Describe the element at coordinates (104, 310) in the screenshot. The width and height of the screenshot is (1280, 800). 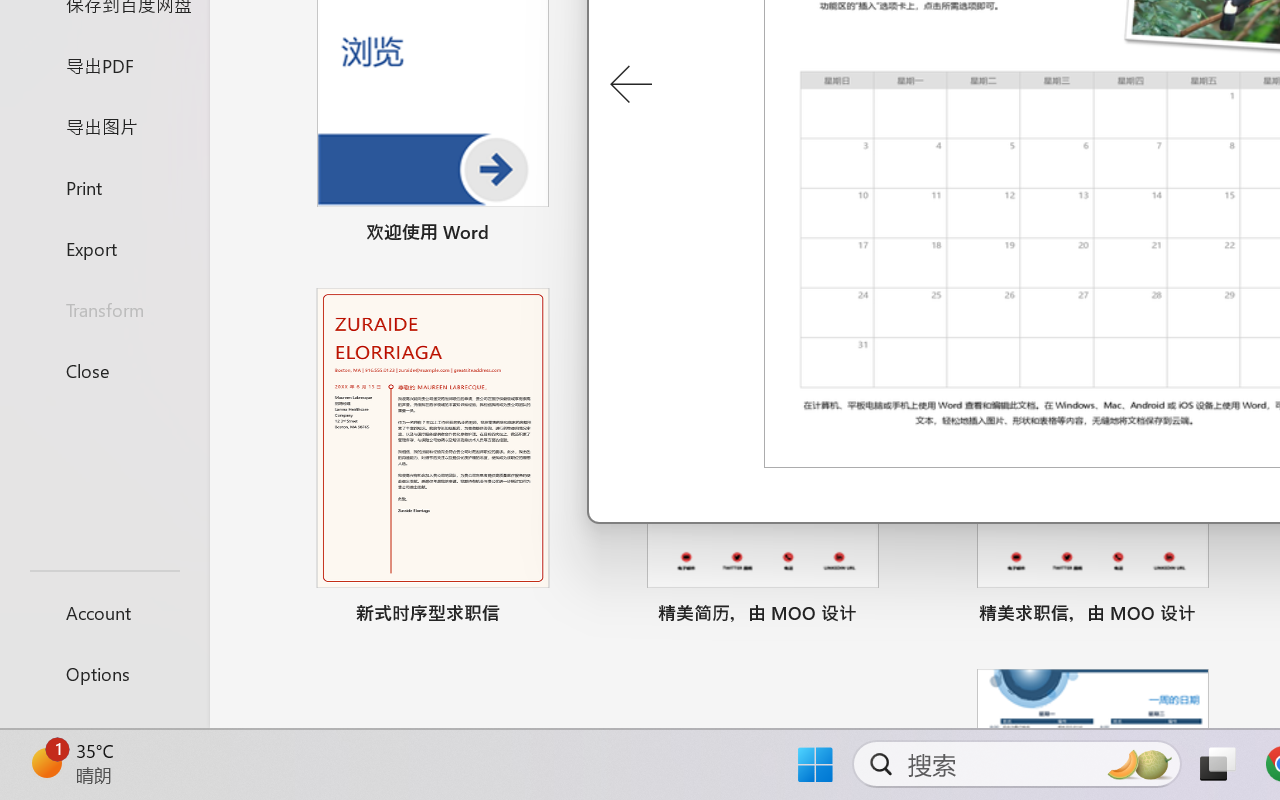
I see `Transform` at that location.